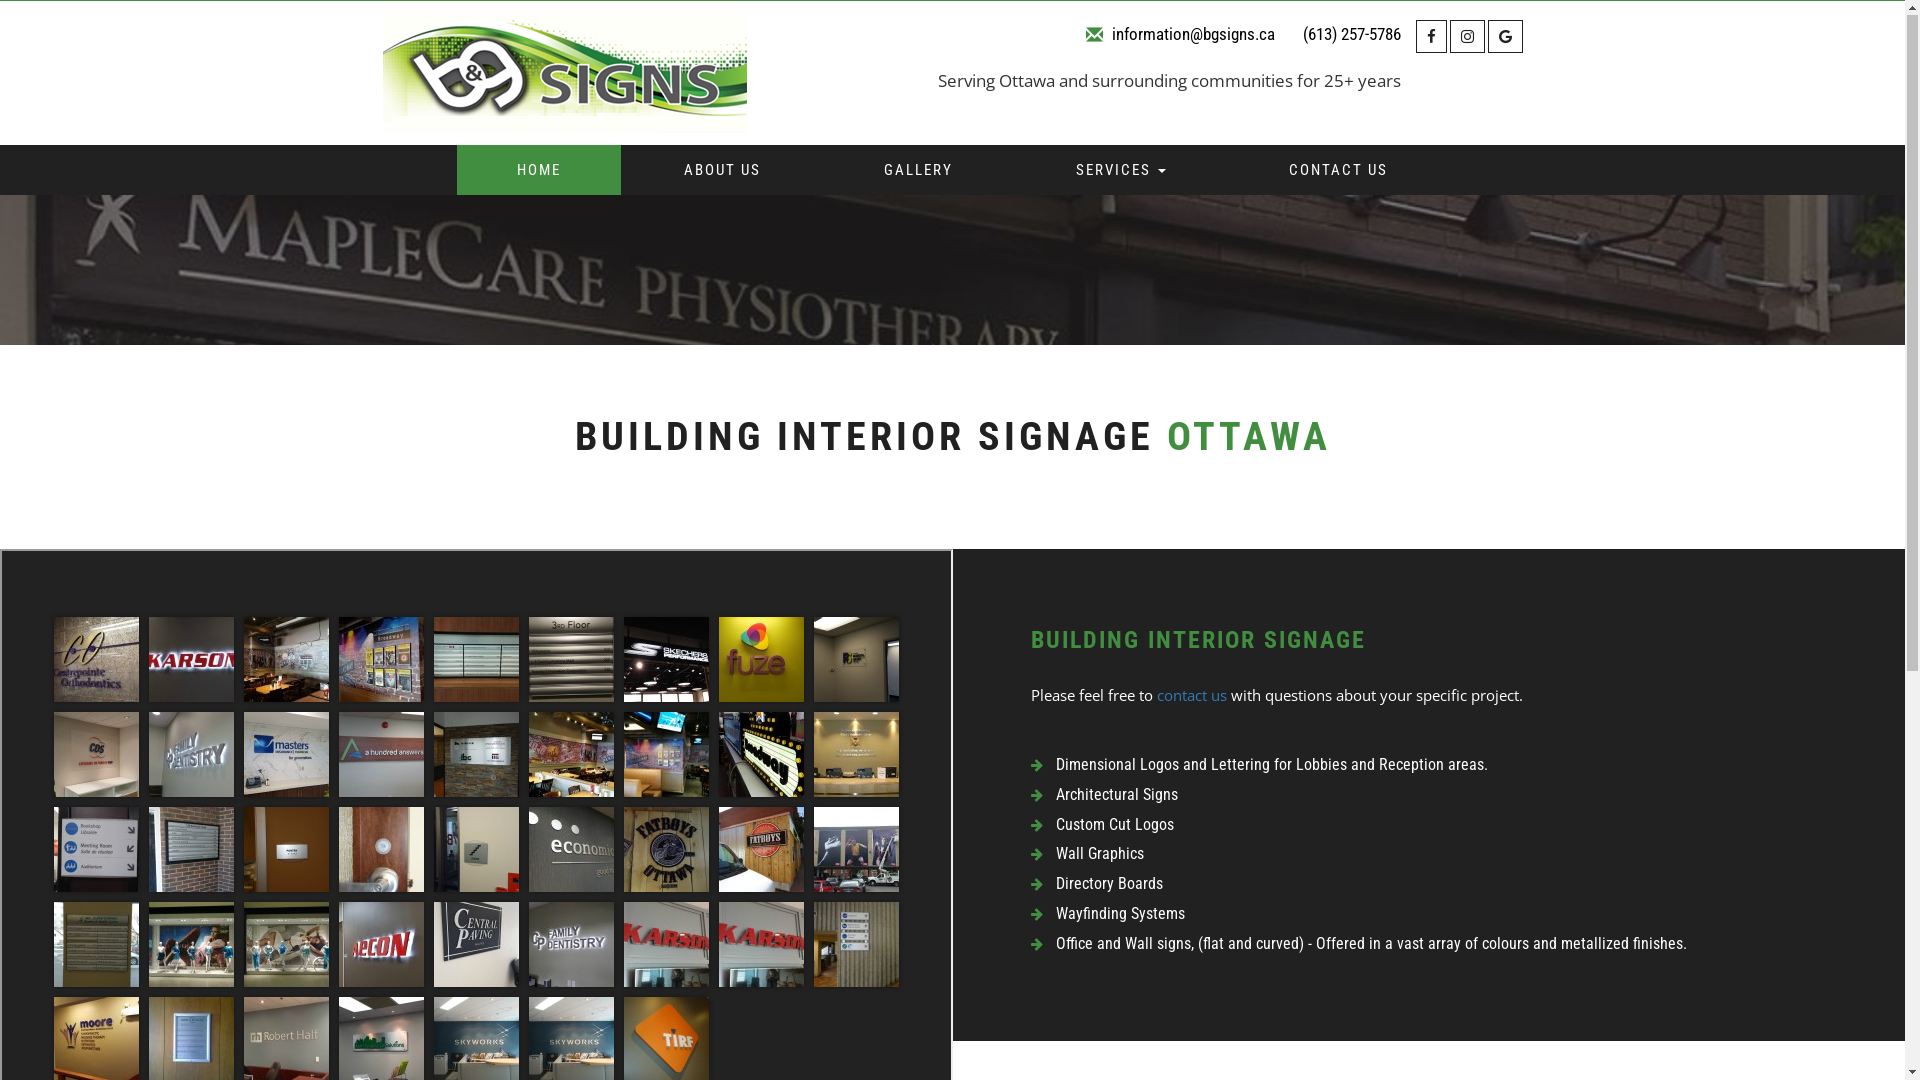 This screenshot has width=1920, height=1080. Describe the element at coordinates (1100, 854) in the screenshot. I see `Wall Graphics` at that location.